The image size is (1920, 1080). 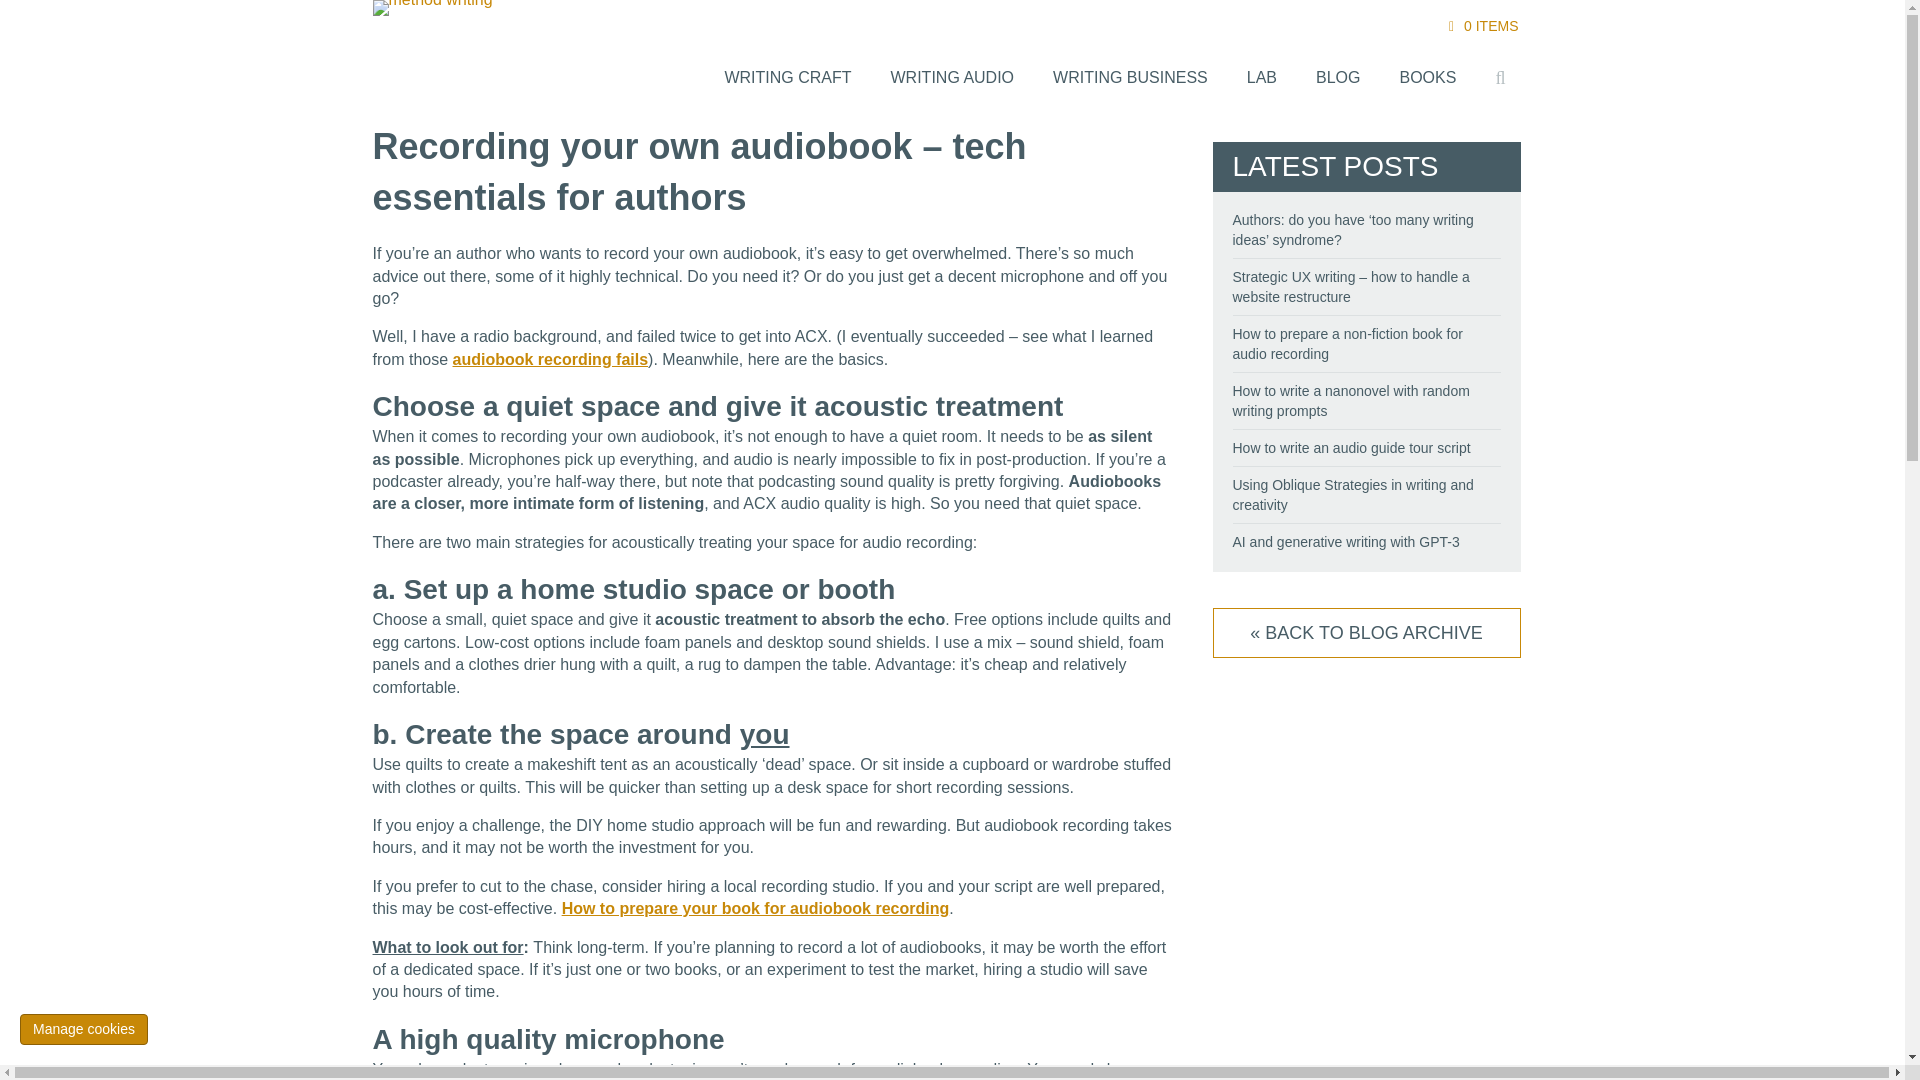 What do you see at coordinates (1351, 447) in the screenshot?
I see `How to write an audio guide tour script` at bounding box center [1351, 447].